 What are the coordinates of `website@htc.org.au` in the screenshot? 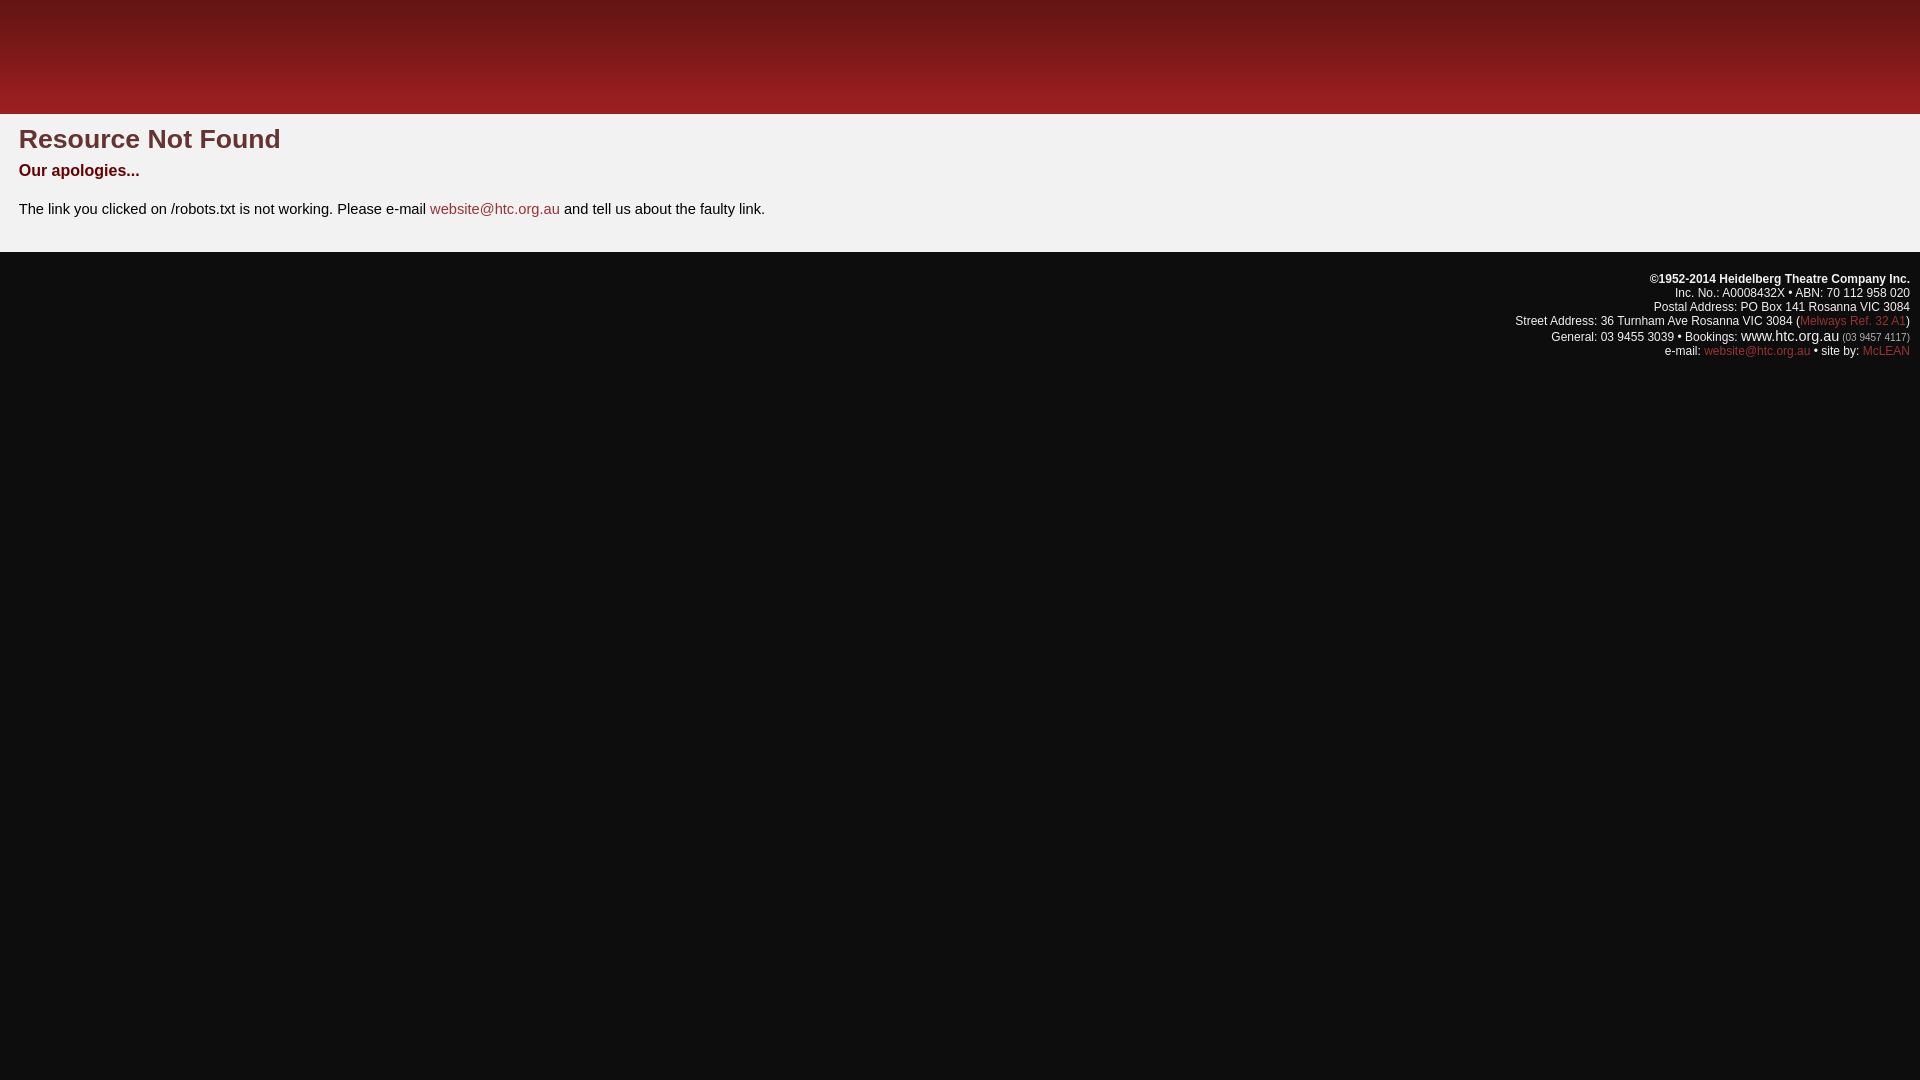 It's located at (1757, 351).